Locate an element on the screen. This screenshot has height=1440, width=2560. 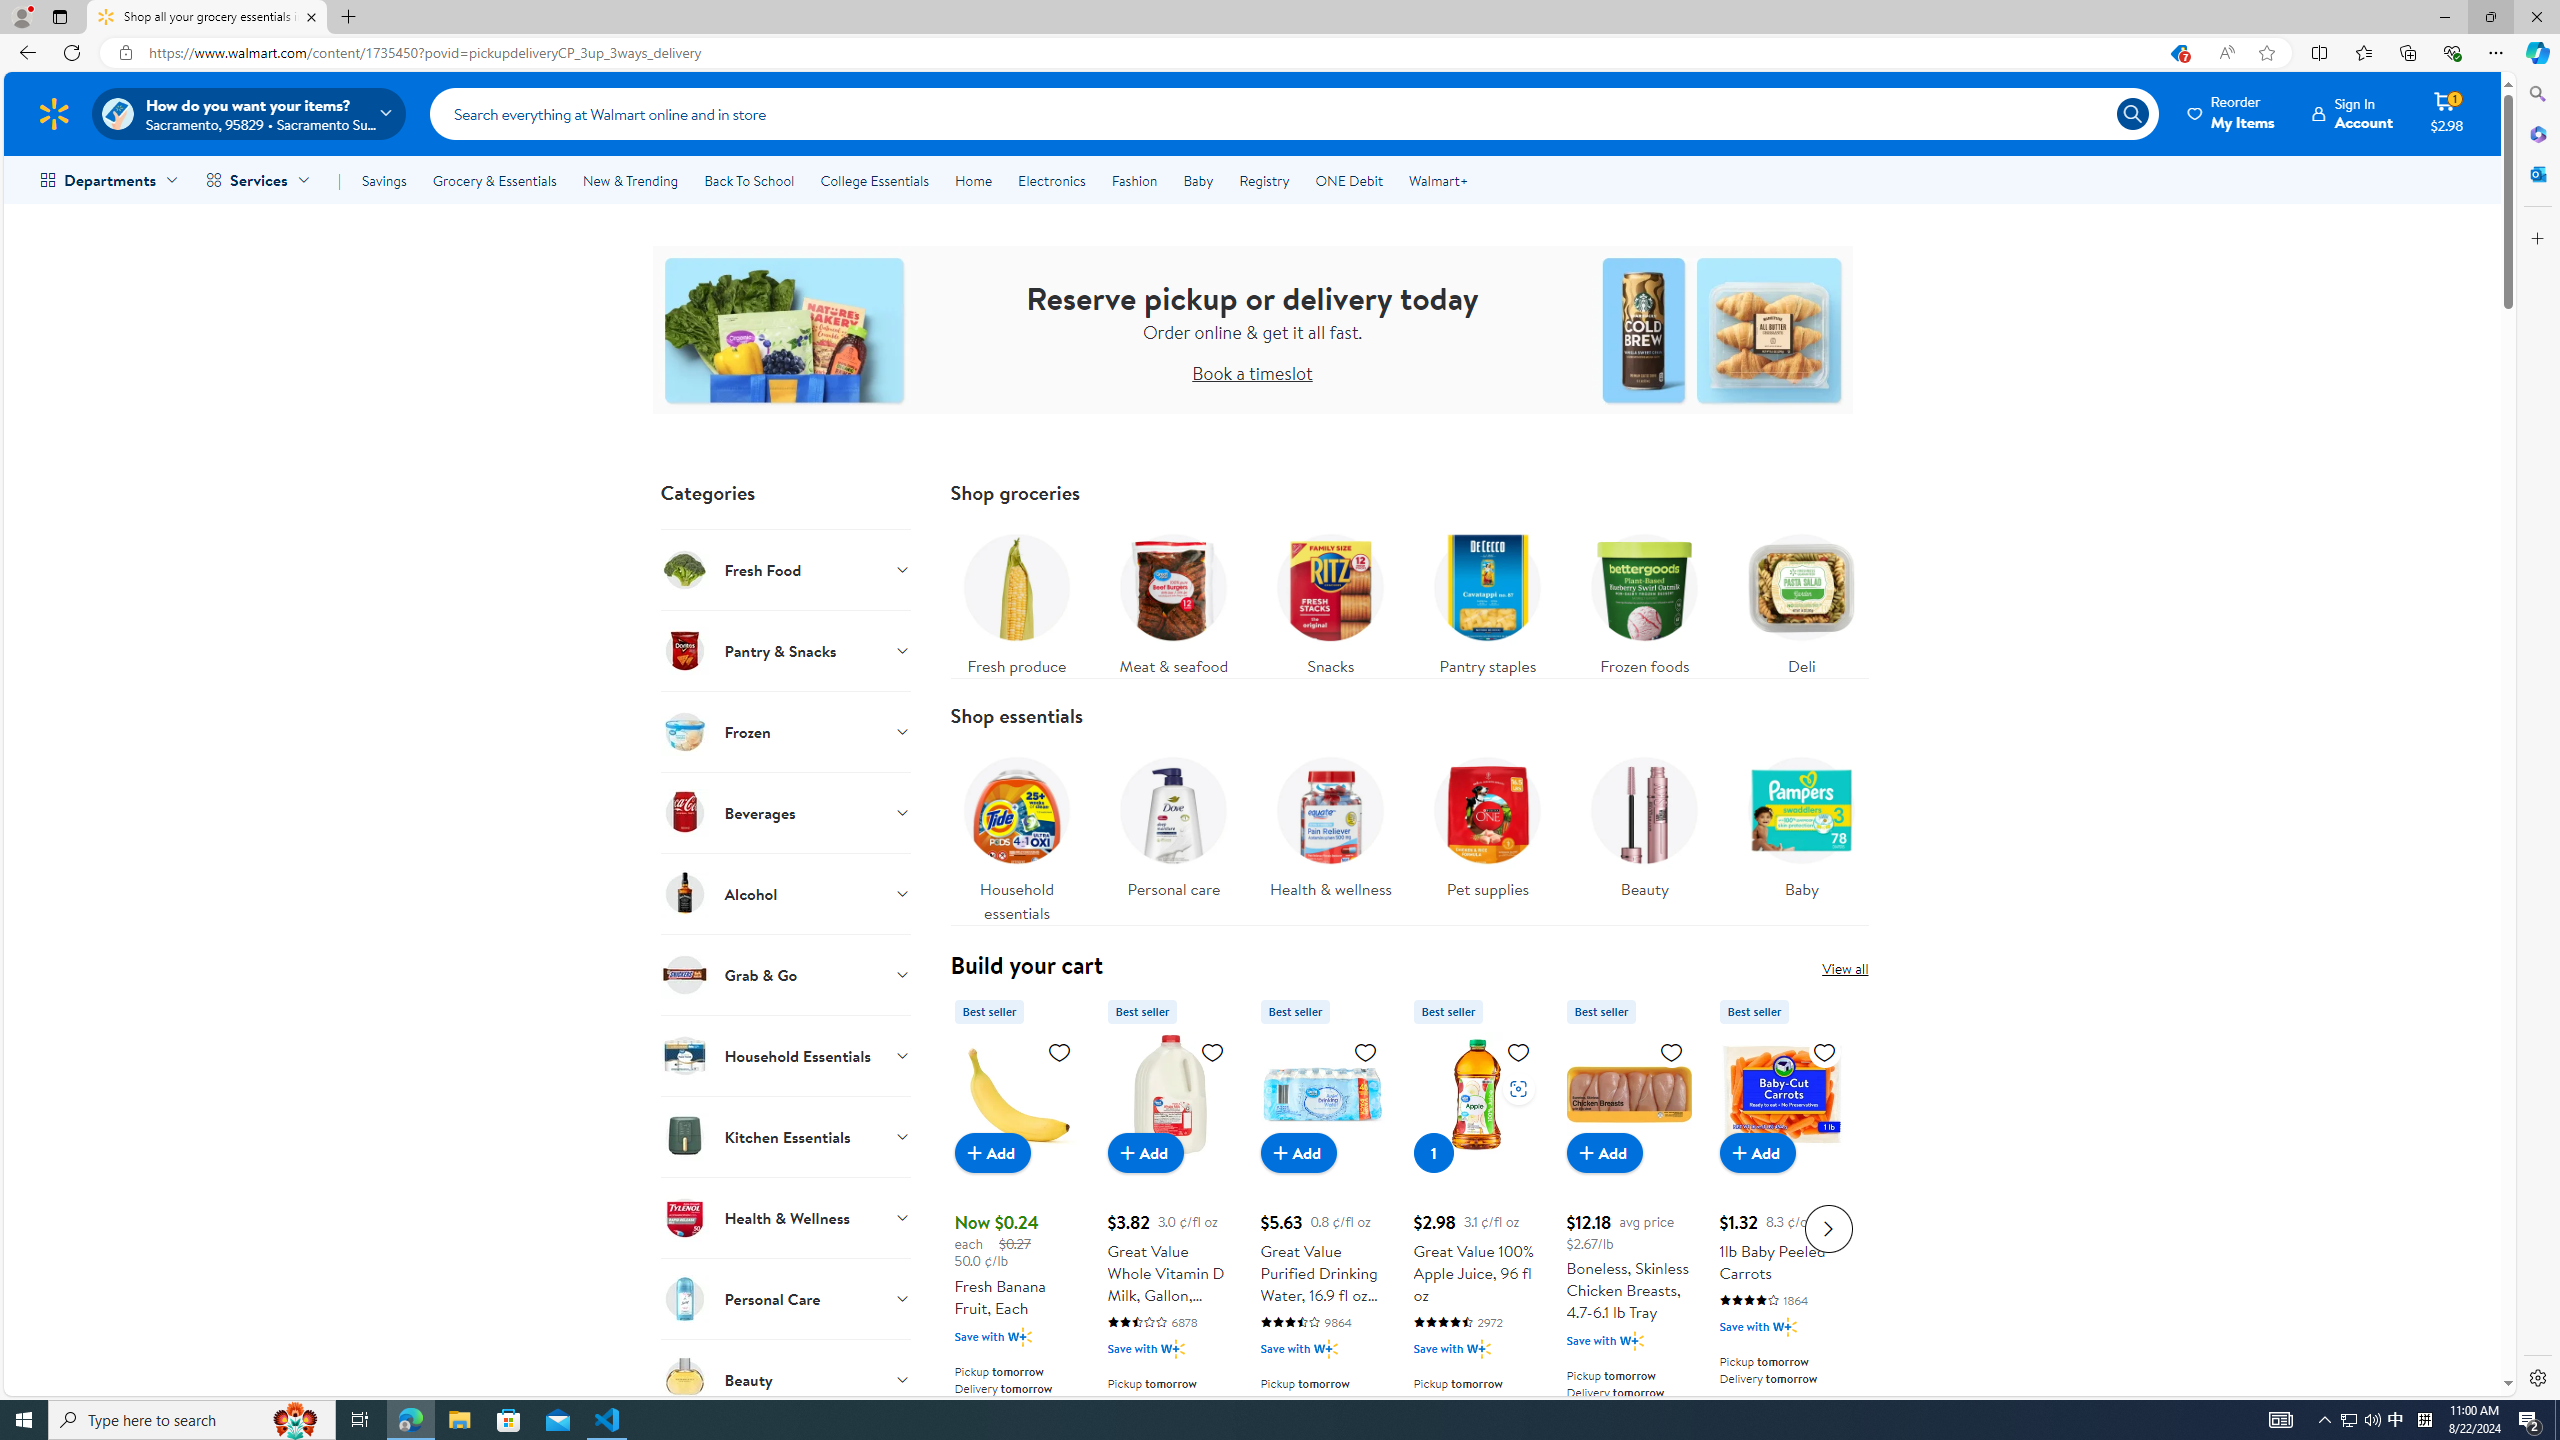
Walmart+ is located at coordinates (1437, 180).